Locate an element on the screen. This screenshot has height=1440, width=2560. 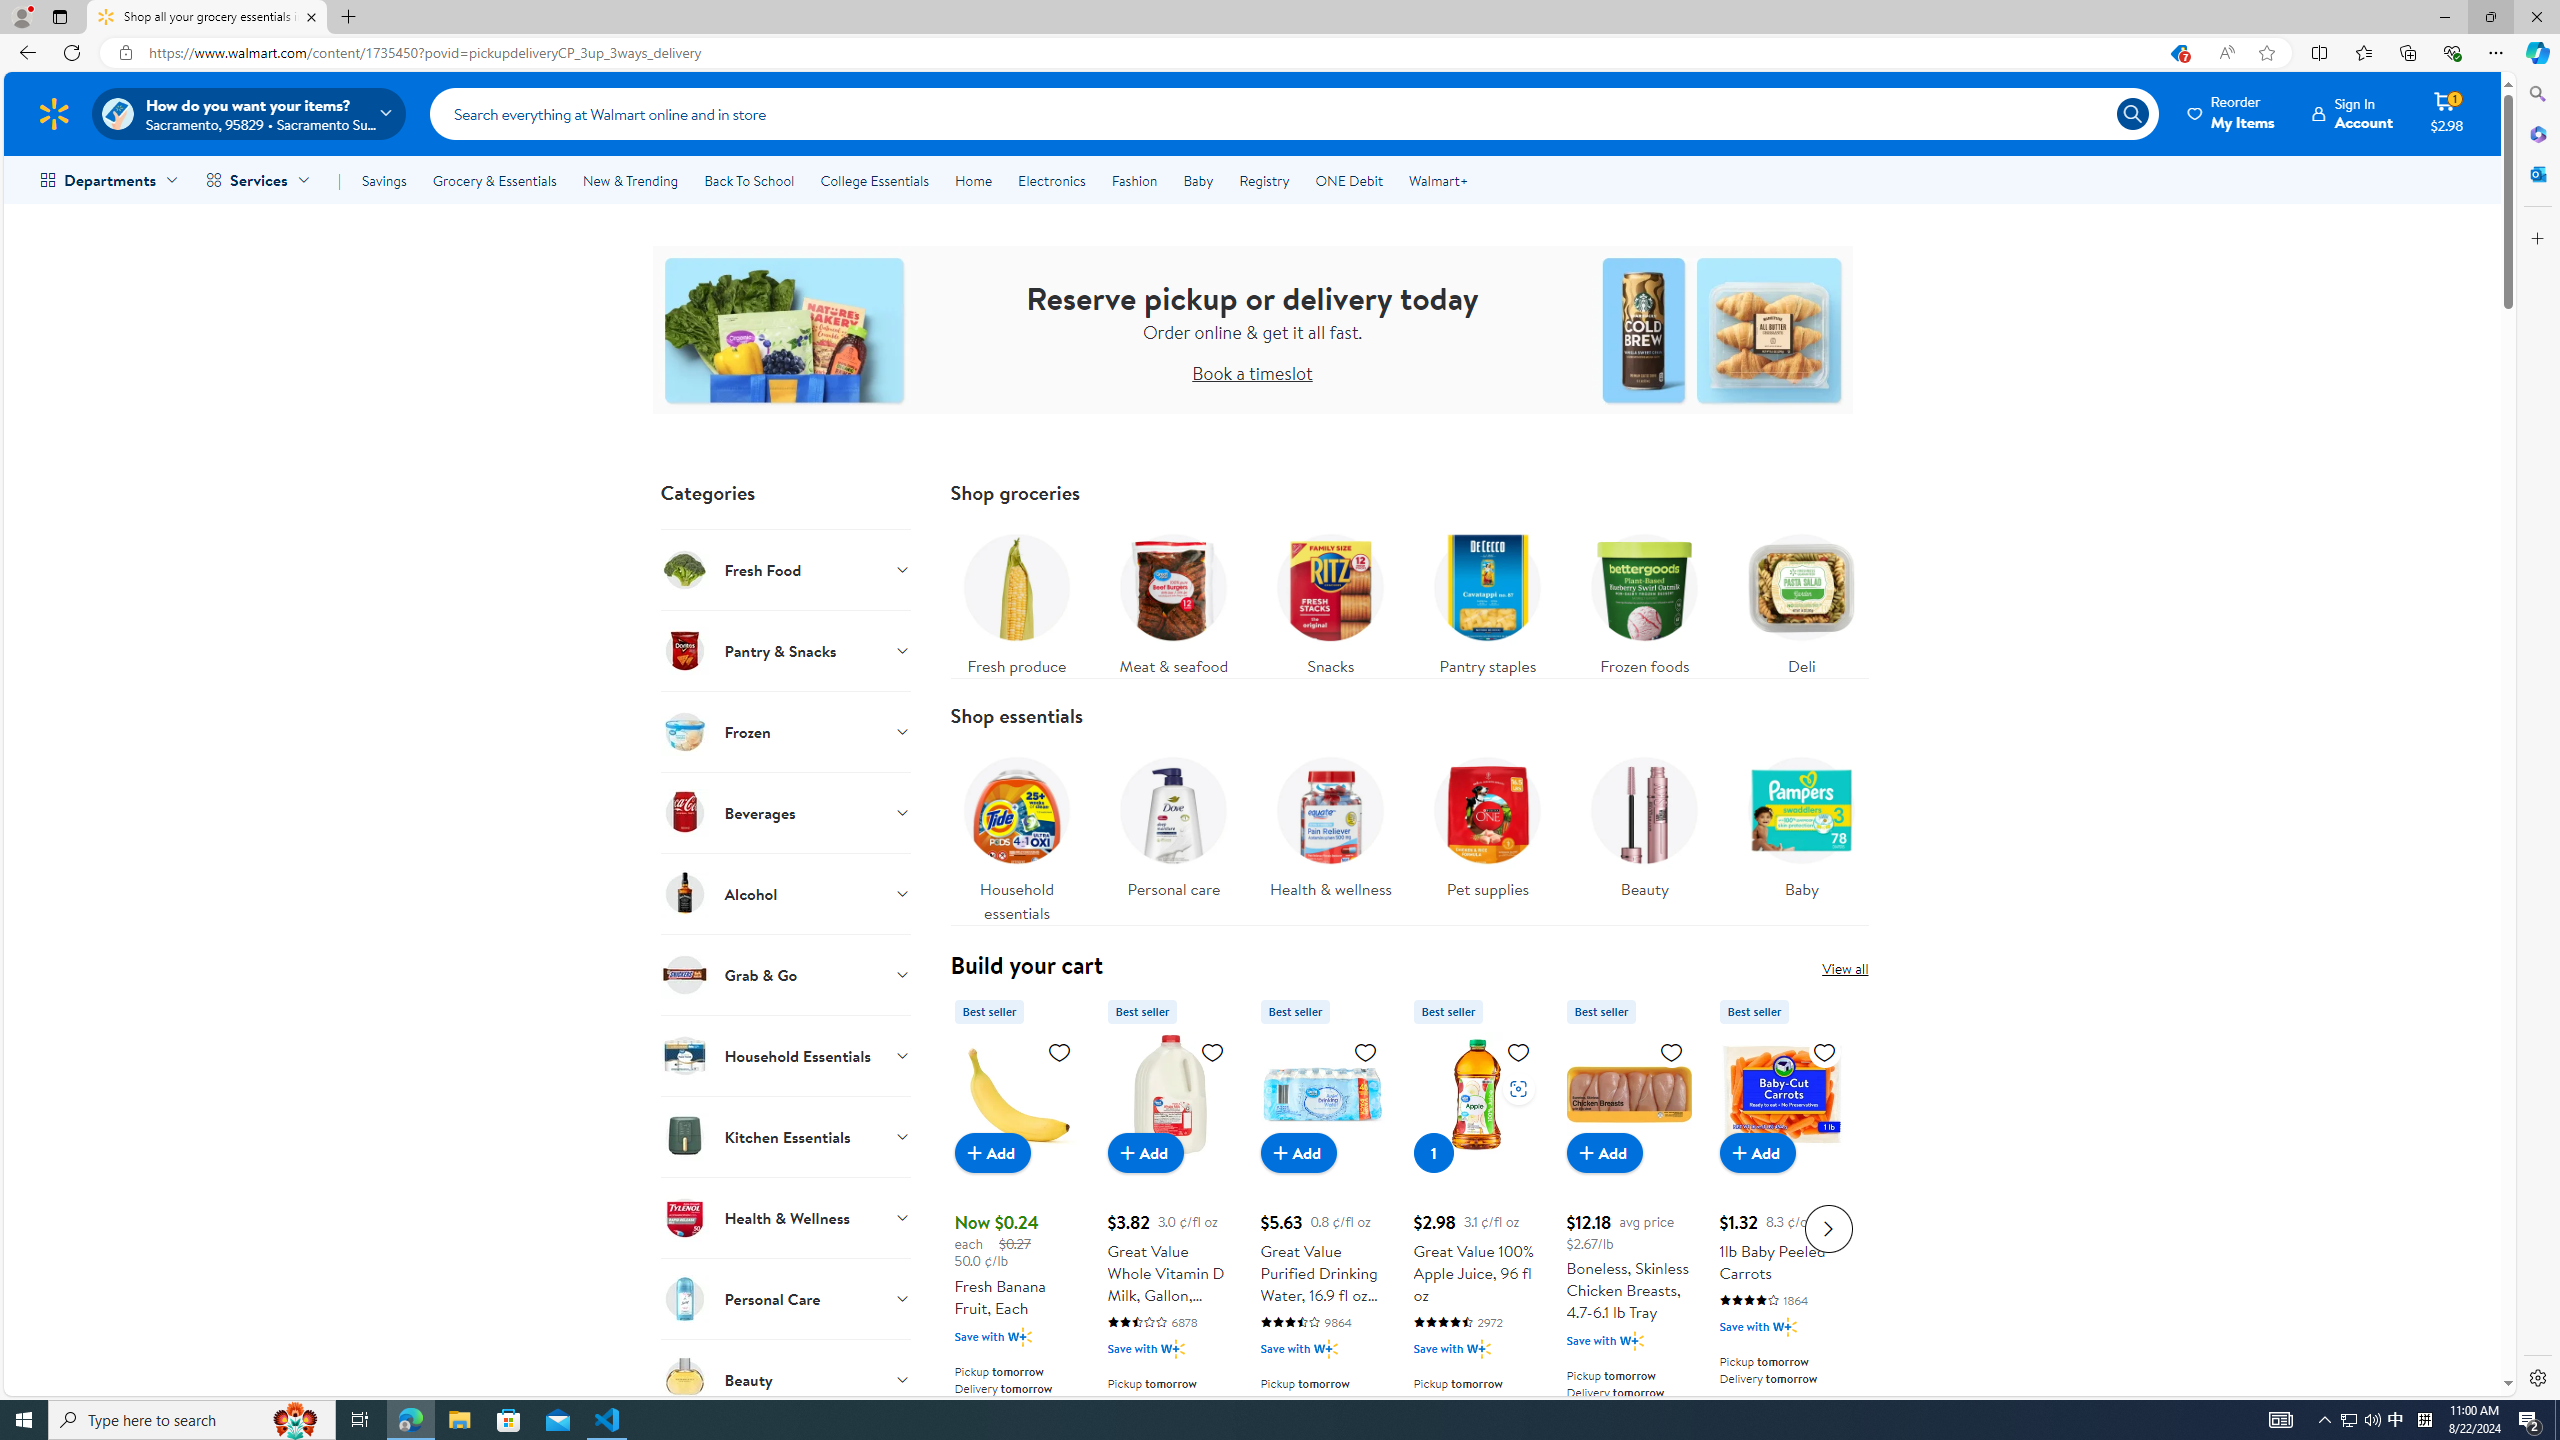
Walmart+ is located at coordinates (1437, 180).